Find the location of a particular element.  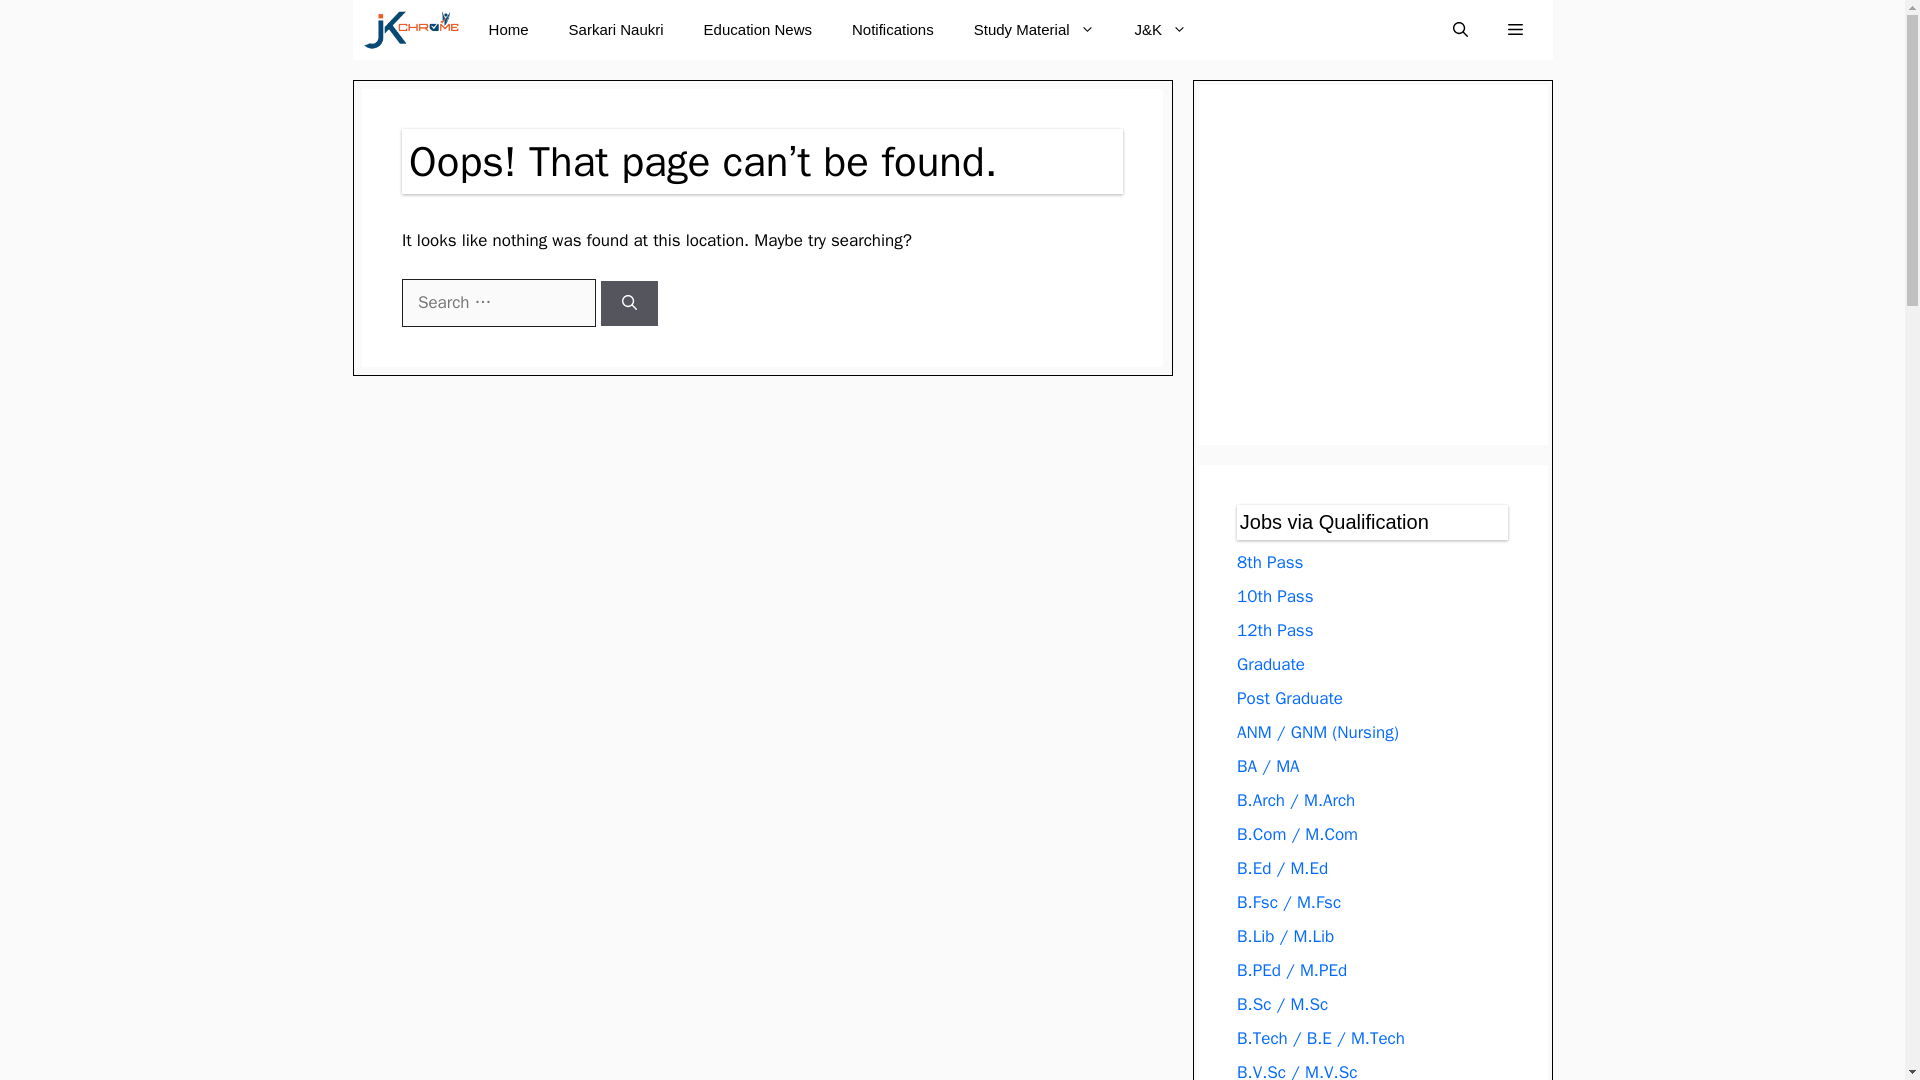

Advertisement is located at coordinates (1414, 265).